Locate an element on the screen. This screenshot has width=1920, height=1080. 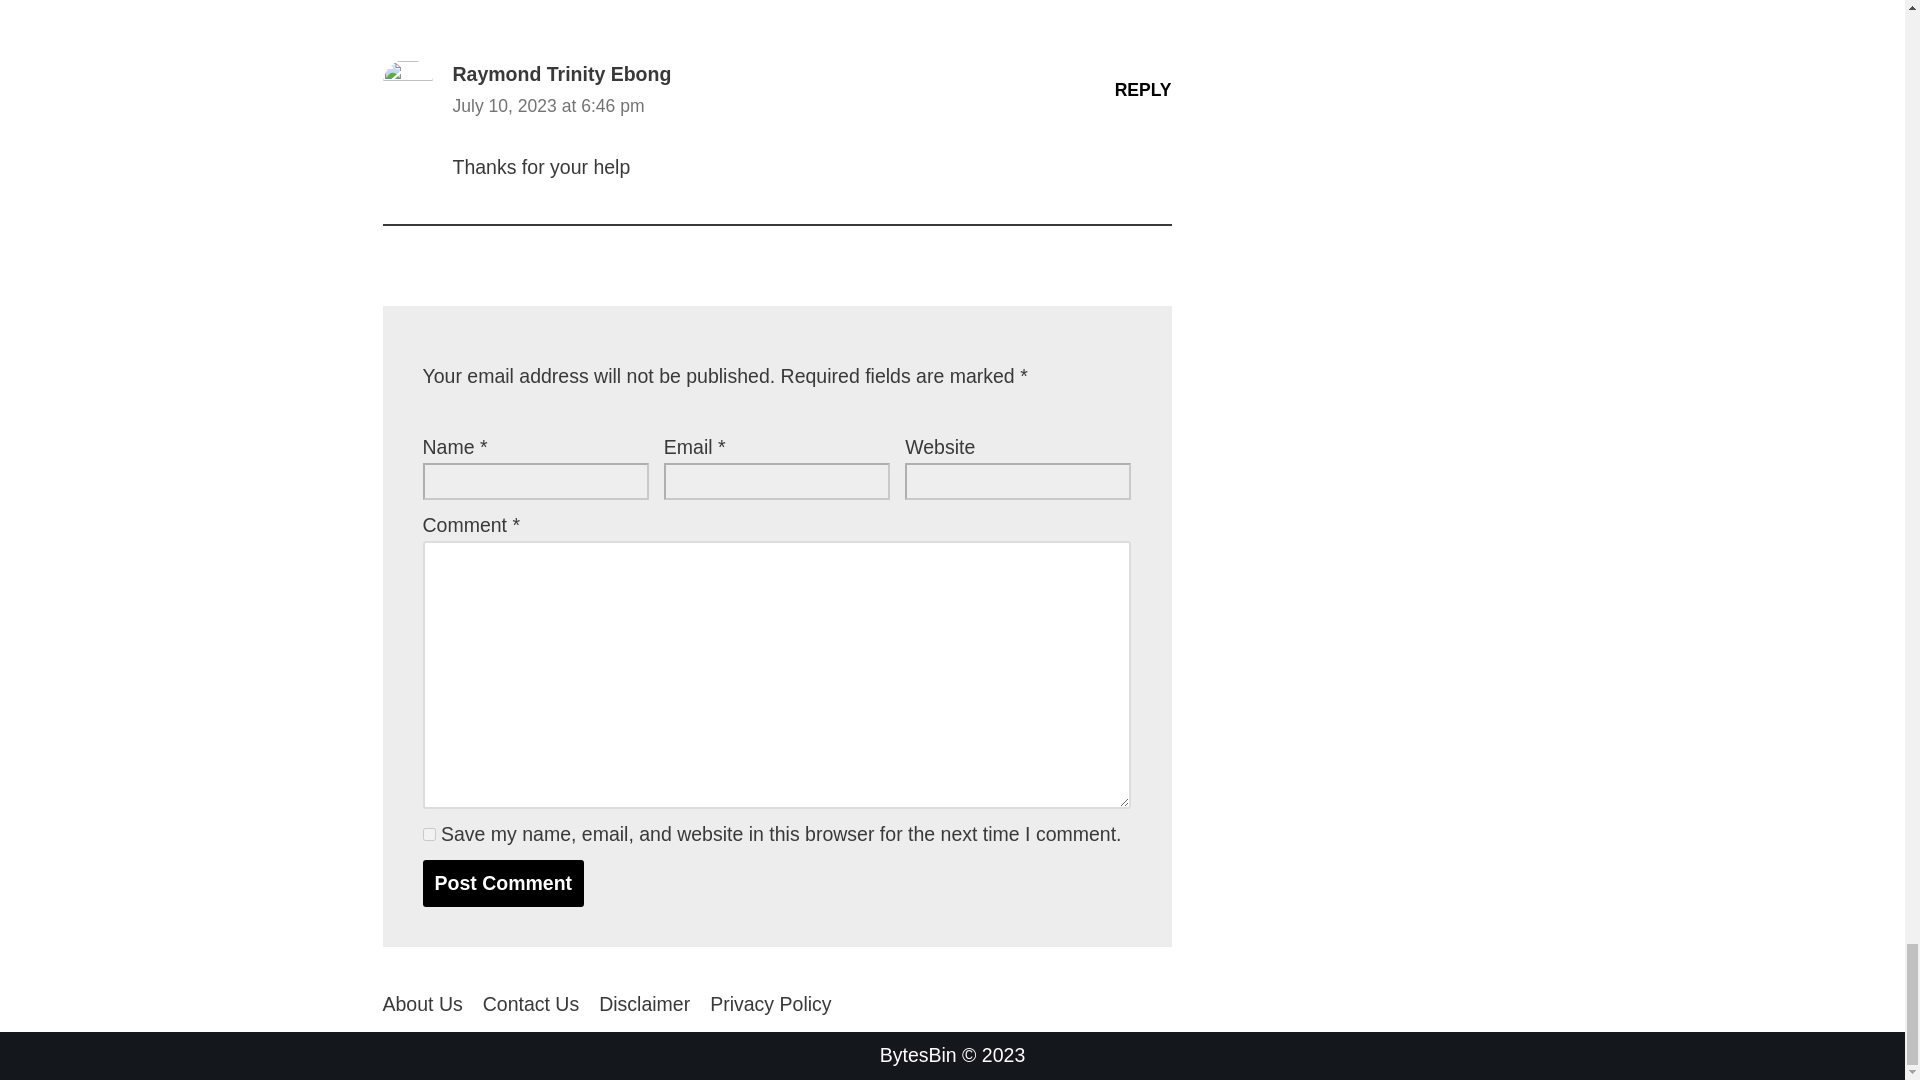
yes is located at coordinates (428, 834).